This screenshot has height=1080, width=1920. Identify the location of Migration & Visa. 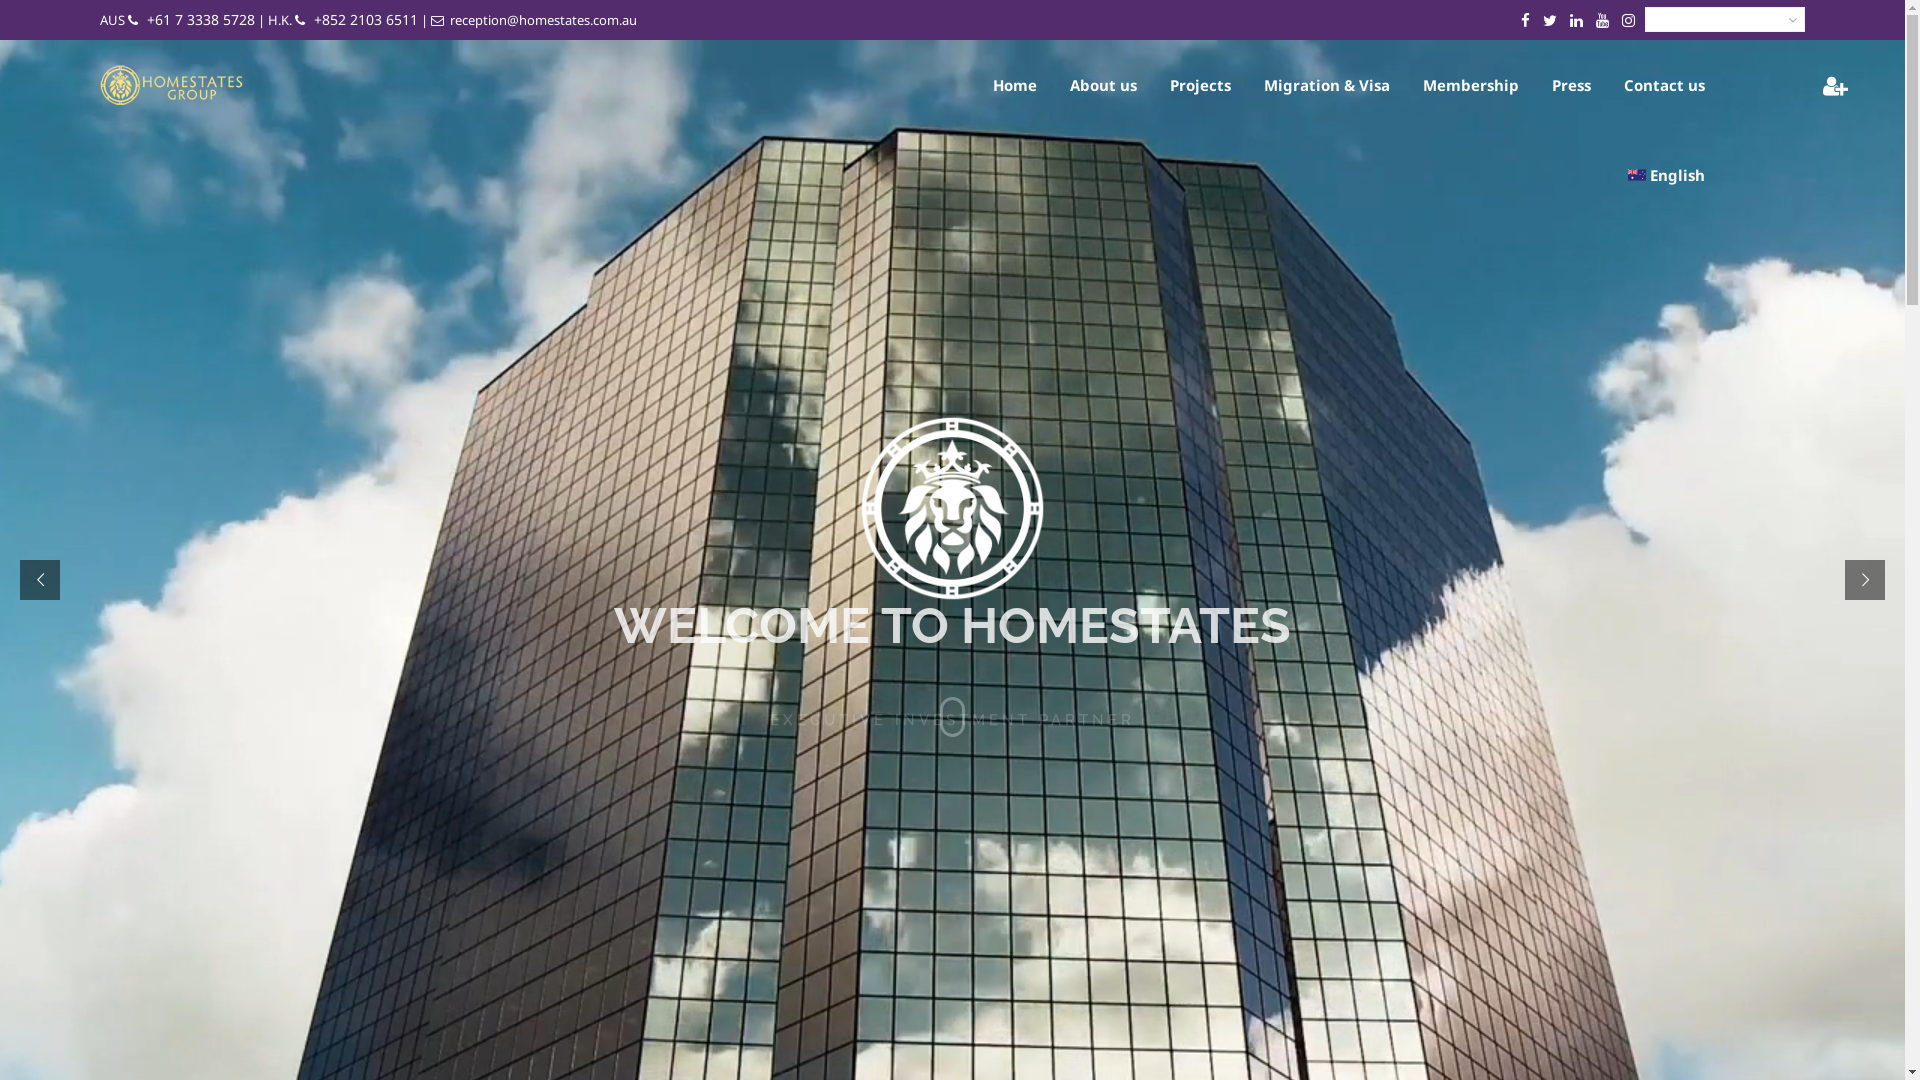
(1327, 85).